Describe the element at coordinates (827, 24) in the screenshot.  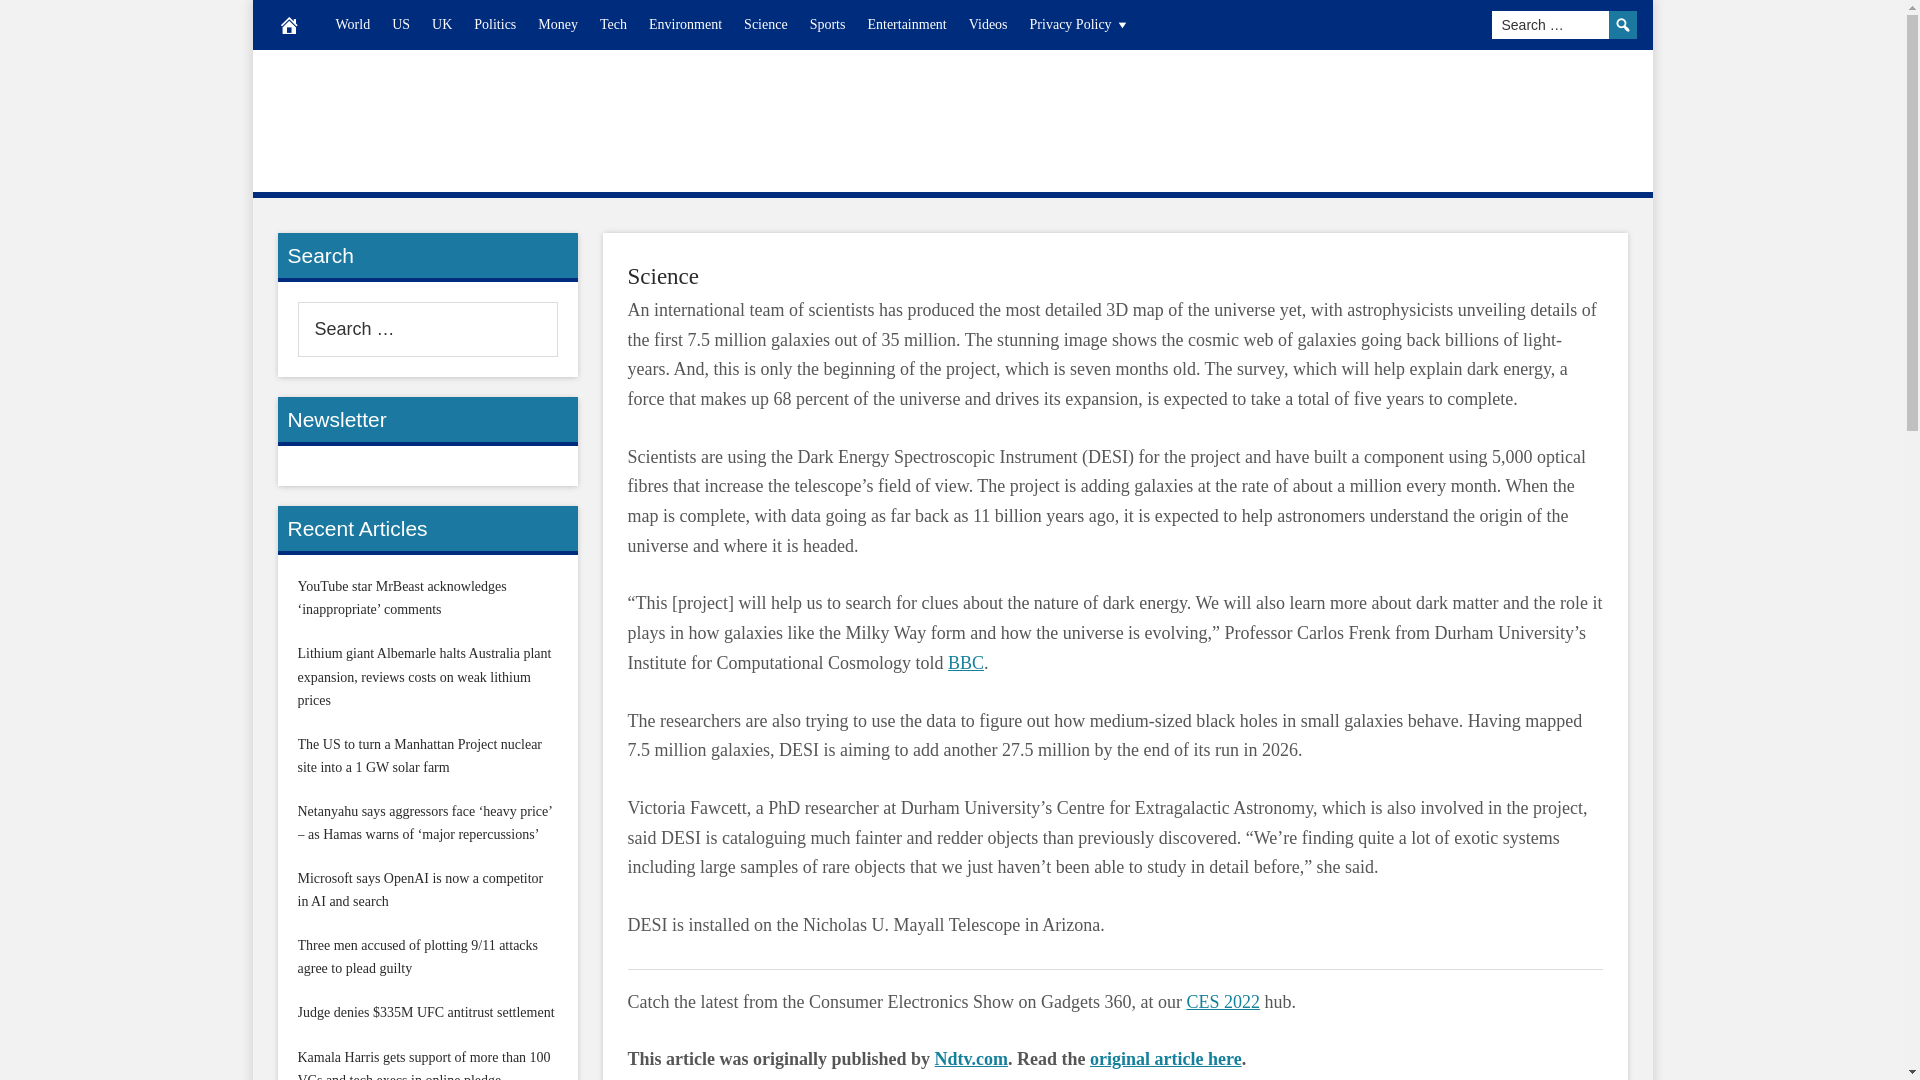
I see `Sports` at that location.